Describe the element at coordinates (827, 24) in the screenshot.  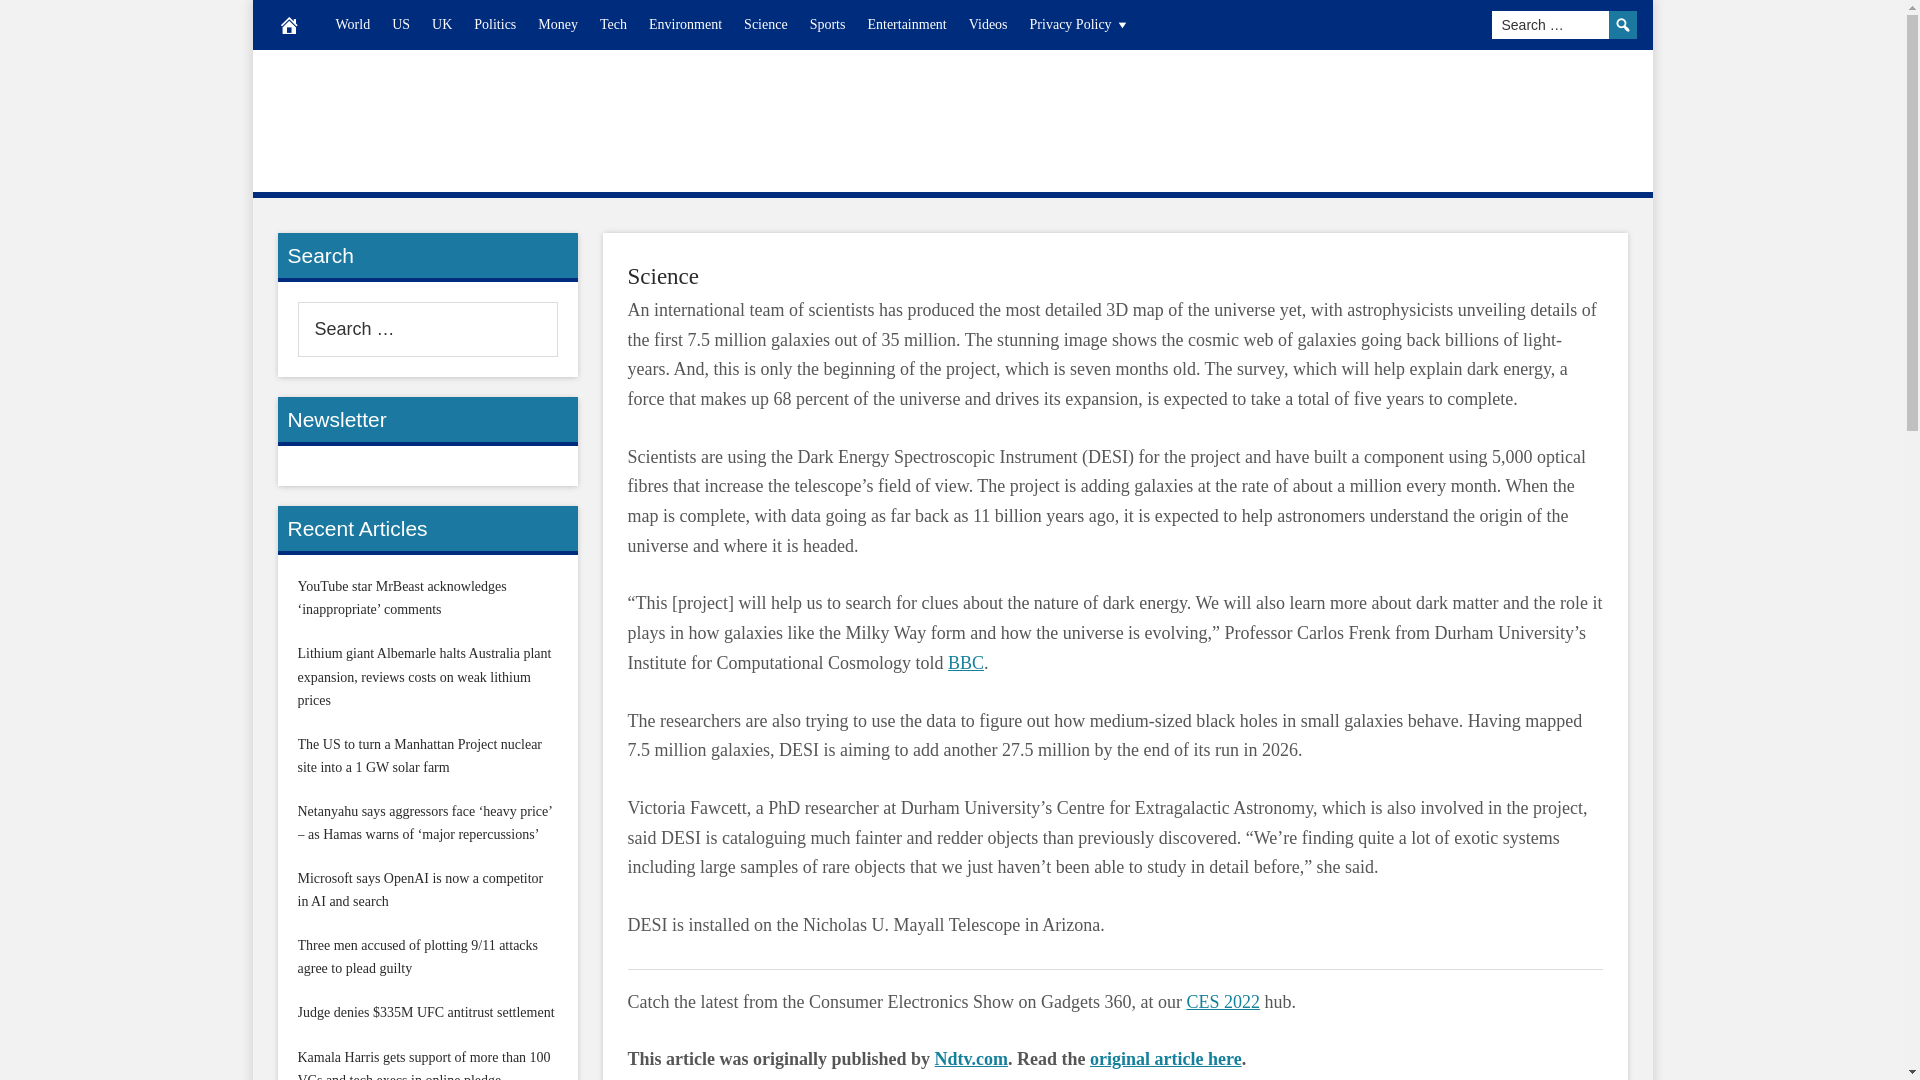
I see `Sports` at that location.